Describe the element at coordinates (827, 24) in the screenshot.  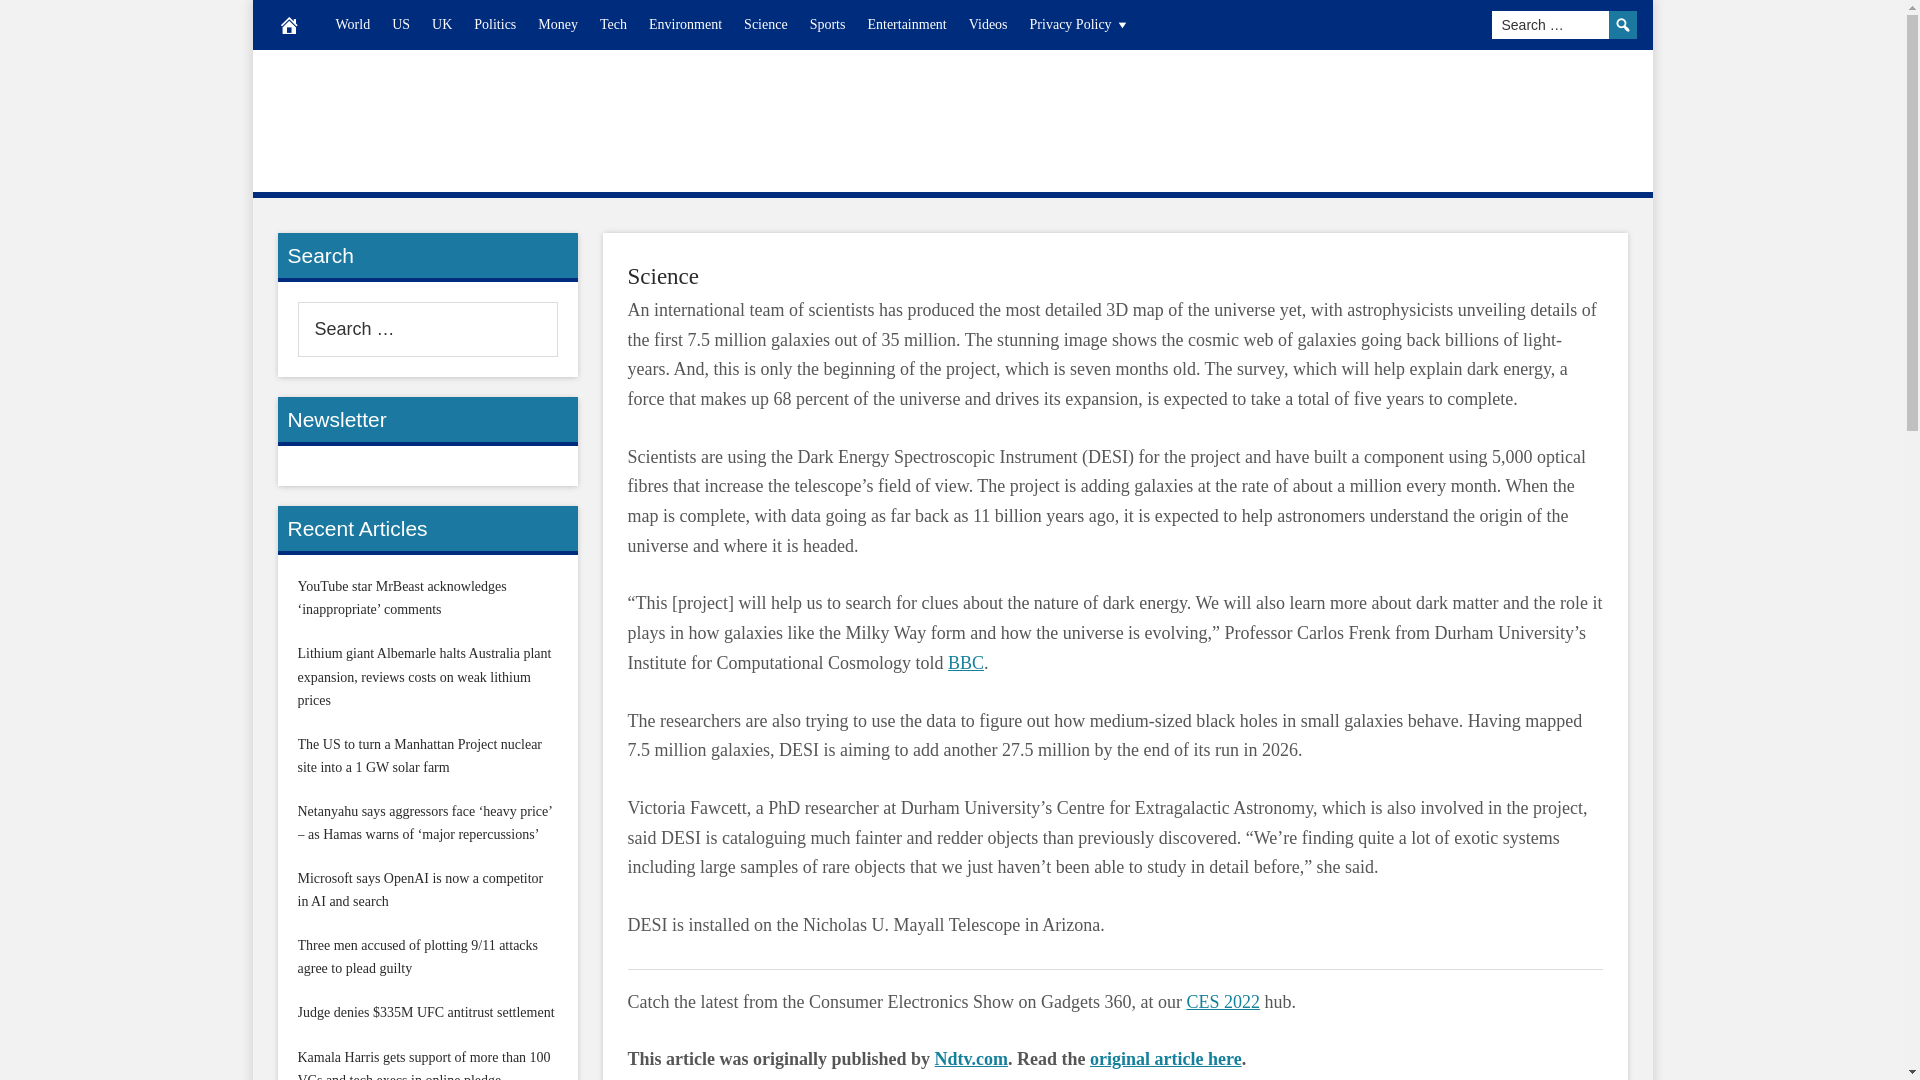
I see `Sports` at that location.